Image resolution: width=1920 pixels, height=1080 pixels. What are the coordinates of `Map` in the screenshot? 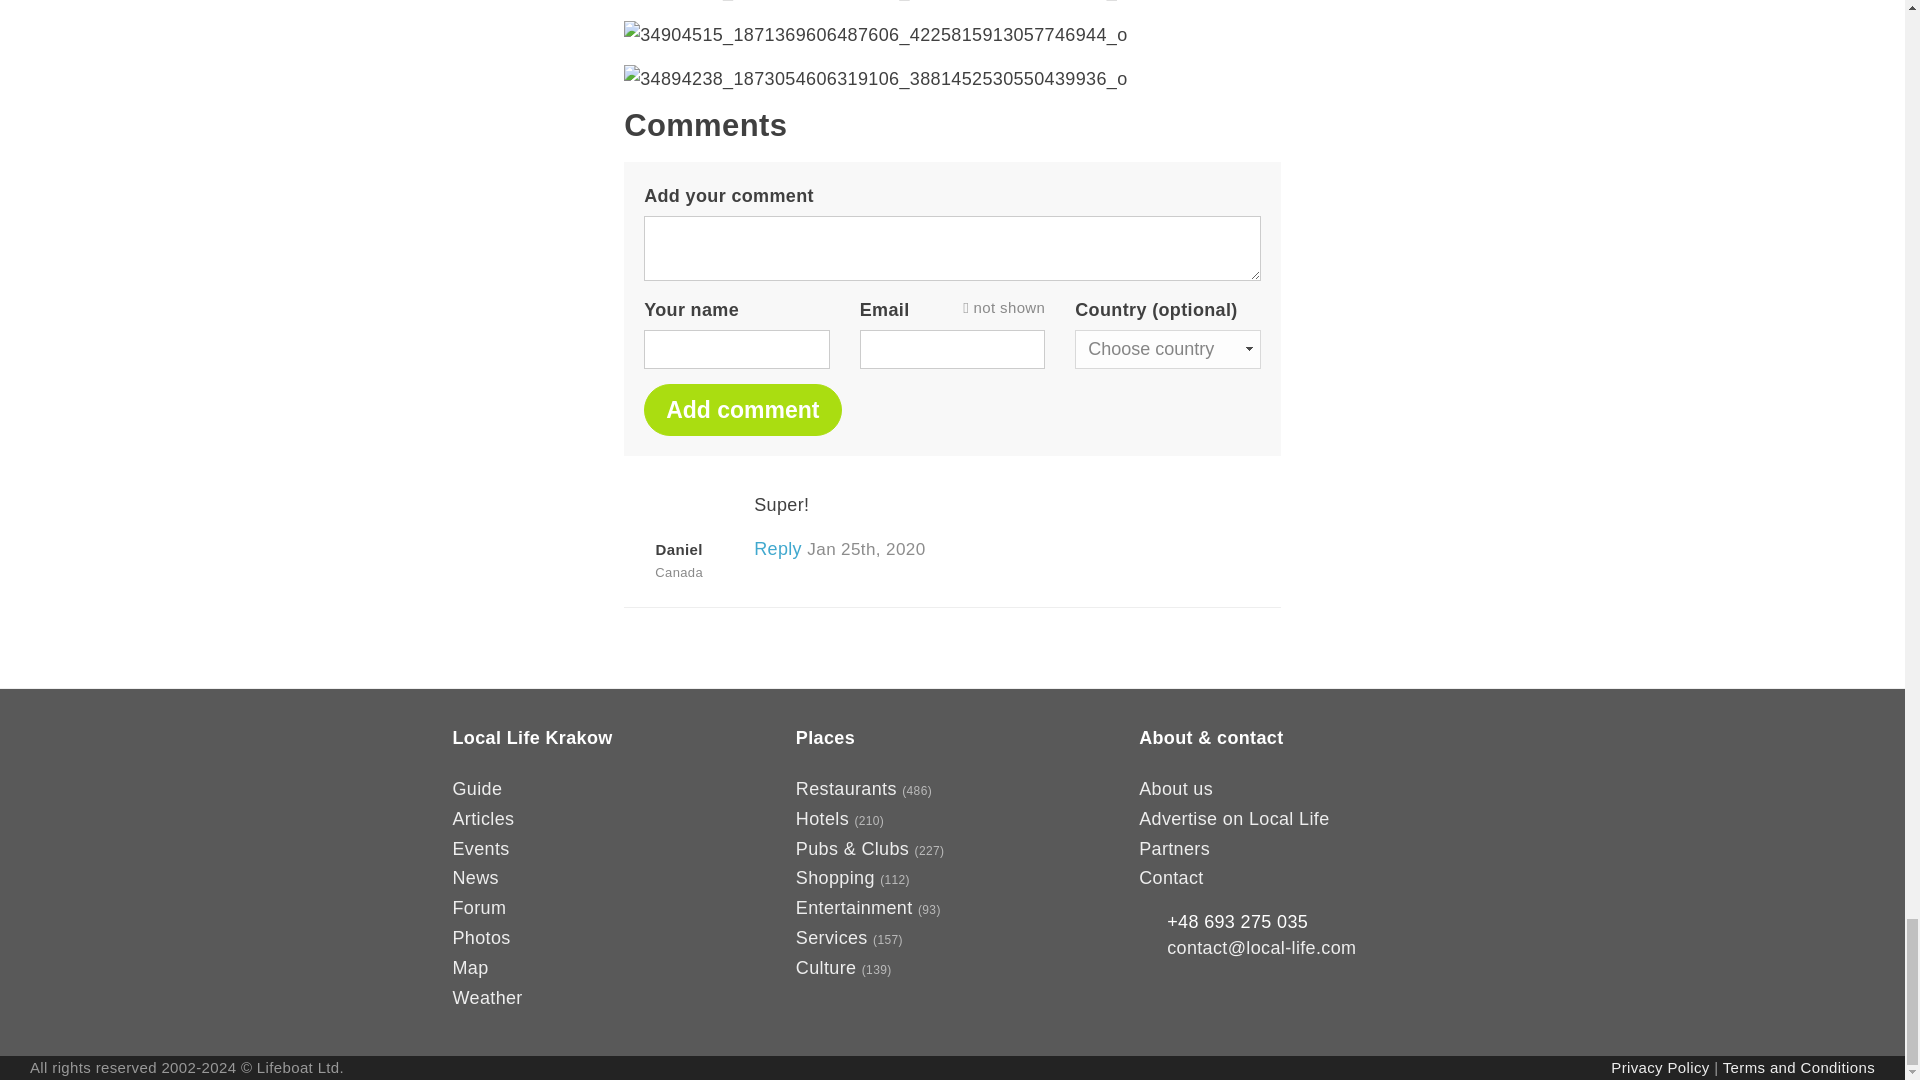 It's located at (469, 968).